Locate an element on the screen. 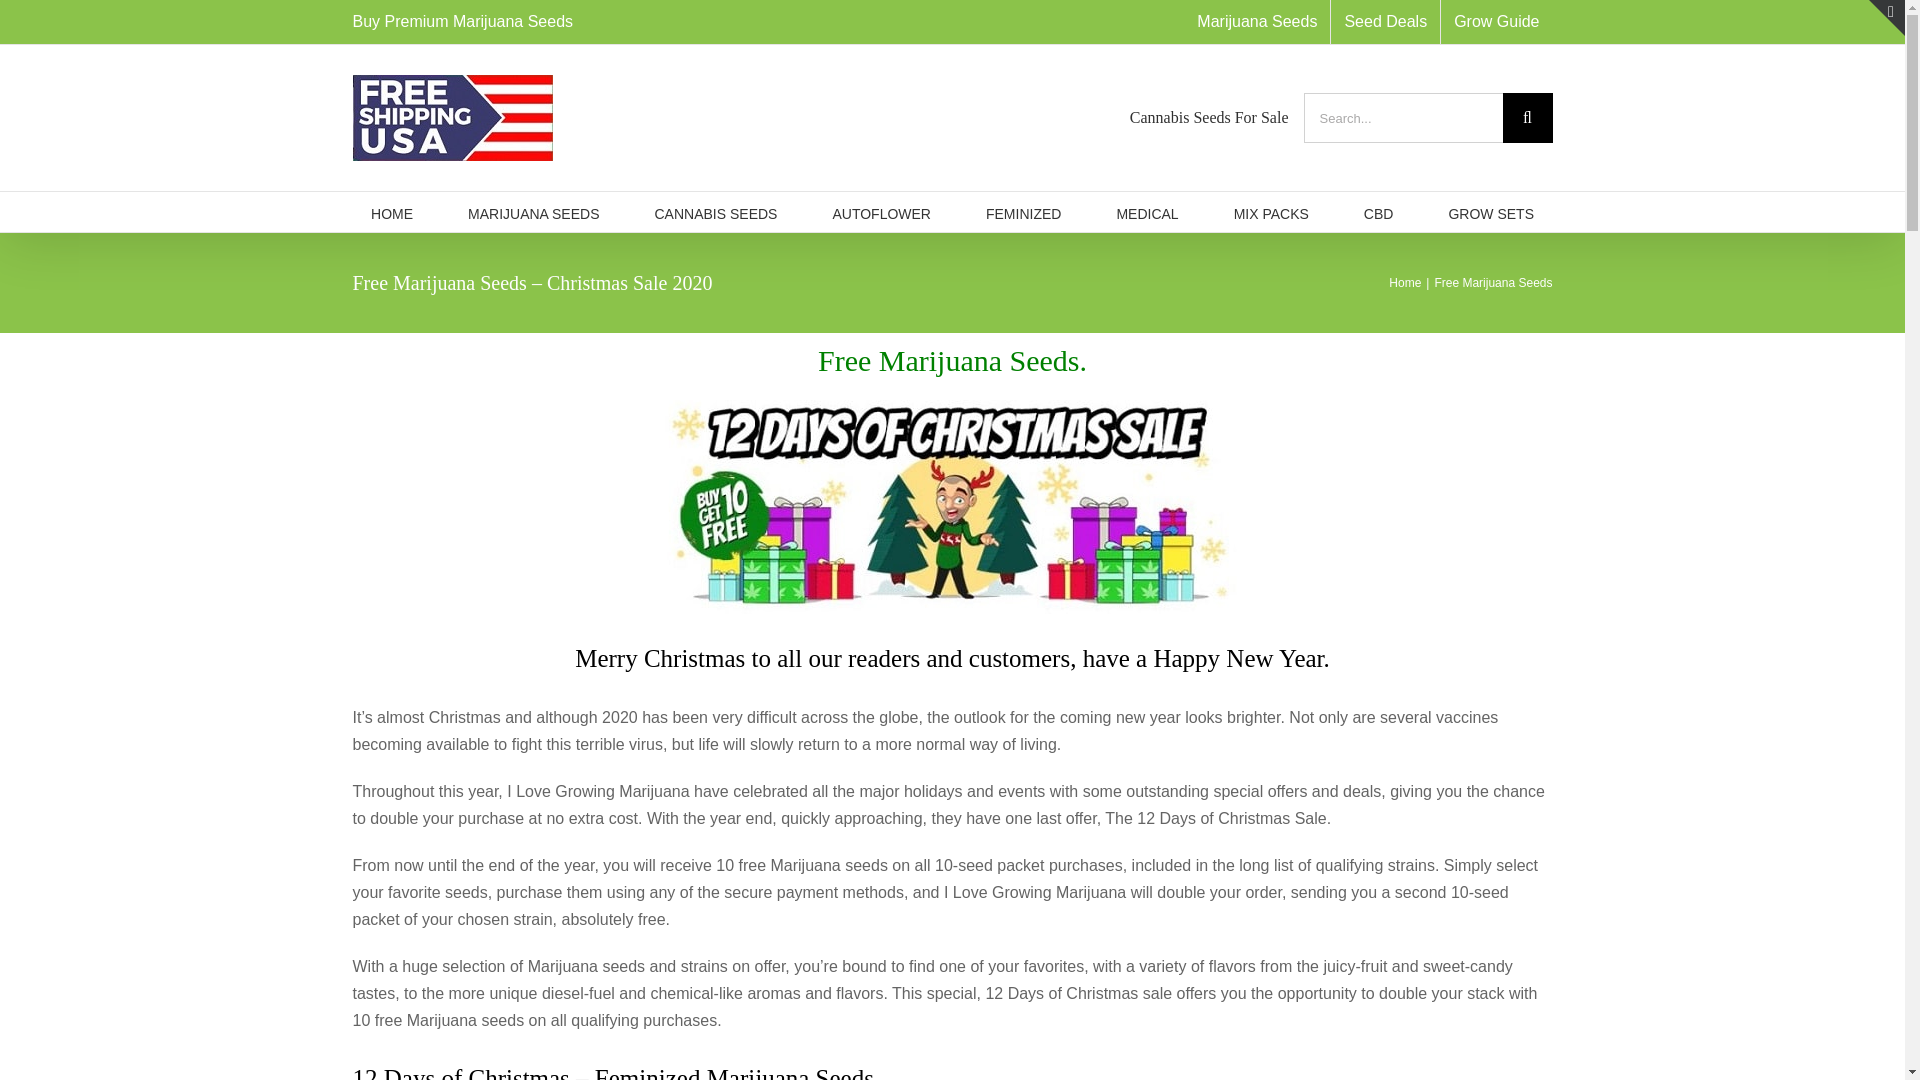 Image resolution: width=1920 pixels, height=1080 pixels. Free Marijuana Seeds is located at coordinates (1492, 283).